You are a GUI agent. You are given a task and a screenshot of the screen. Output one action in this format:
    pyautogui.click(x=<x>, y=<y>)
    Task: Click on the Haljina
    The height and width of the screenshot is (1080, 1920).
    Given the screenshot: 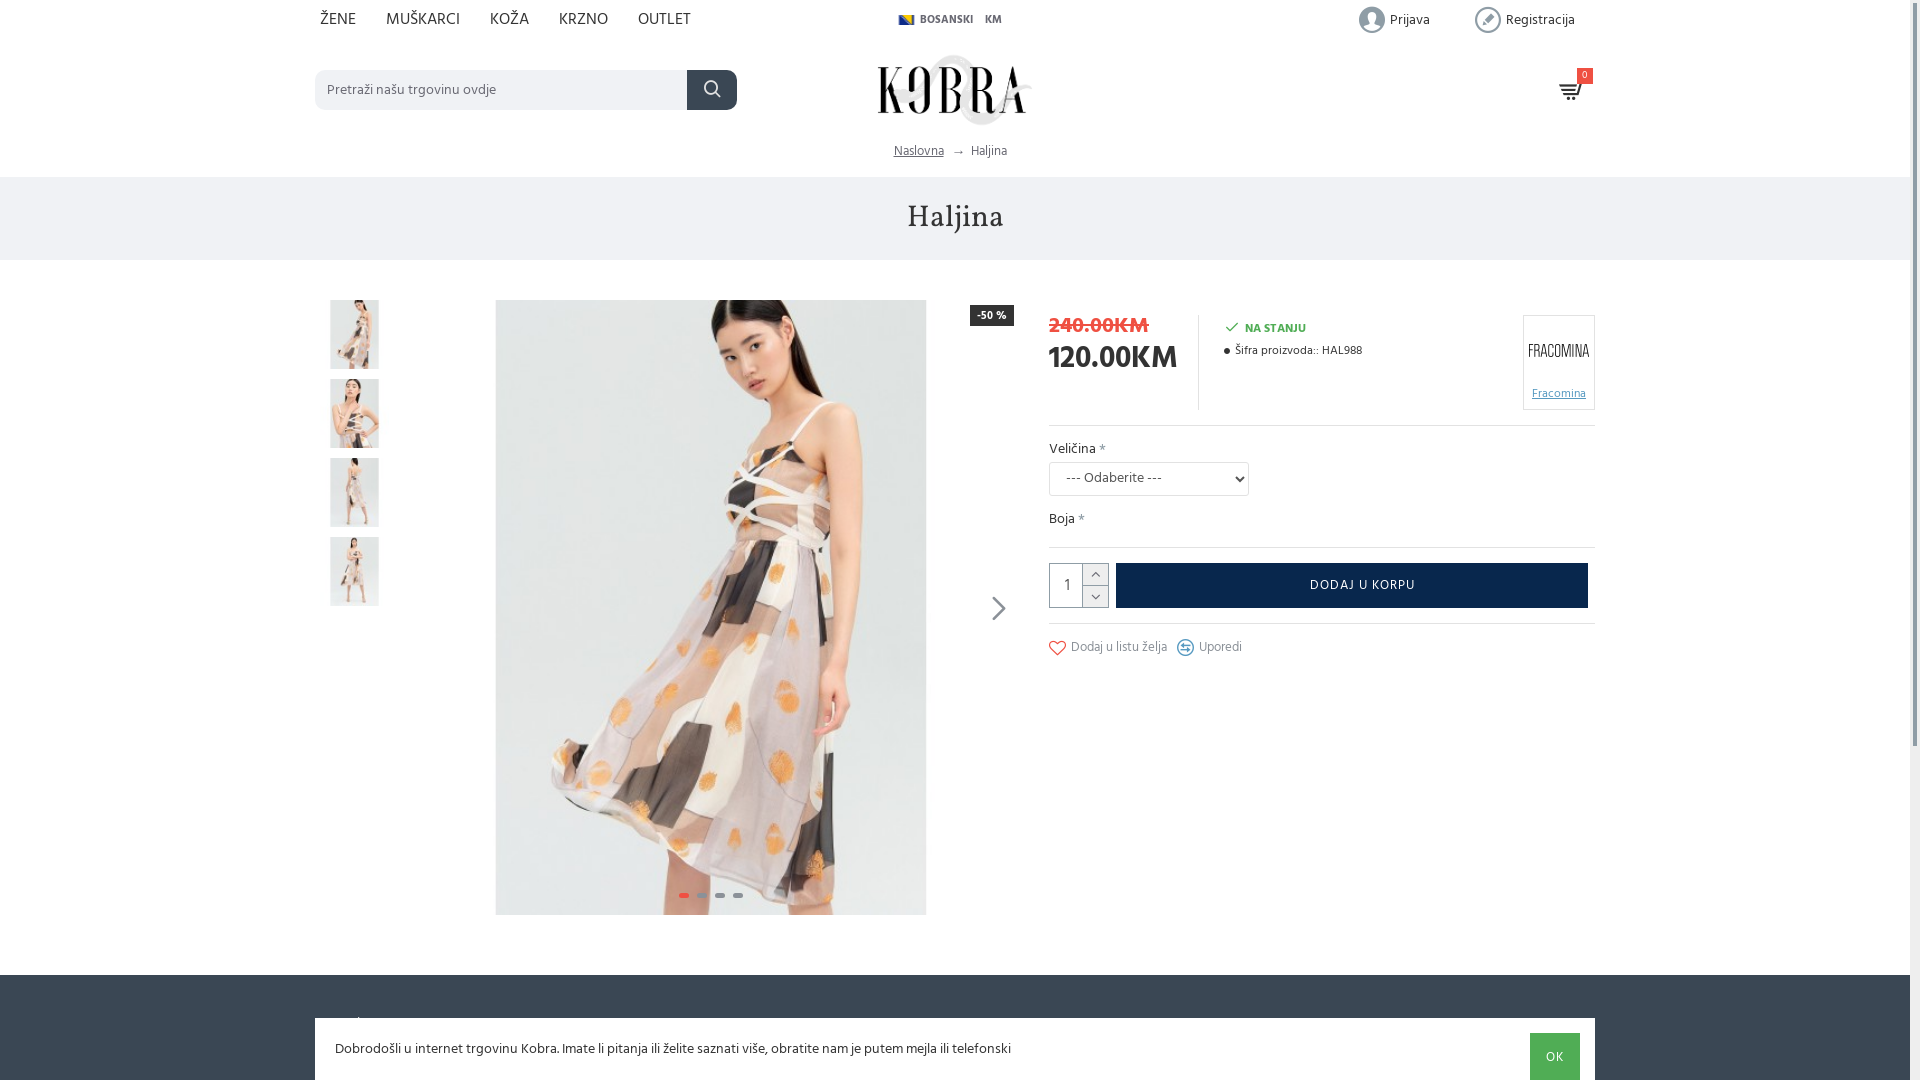 What is the action you would take?
    pyautogui.click(x=508, y=1060)
    